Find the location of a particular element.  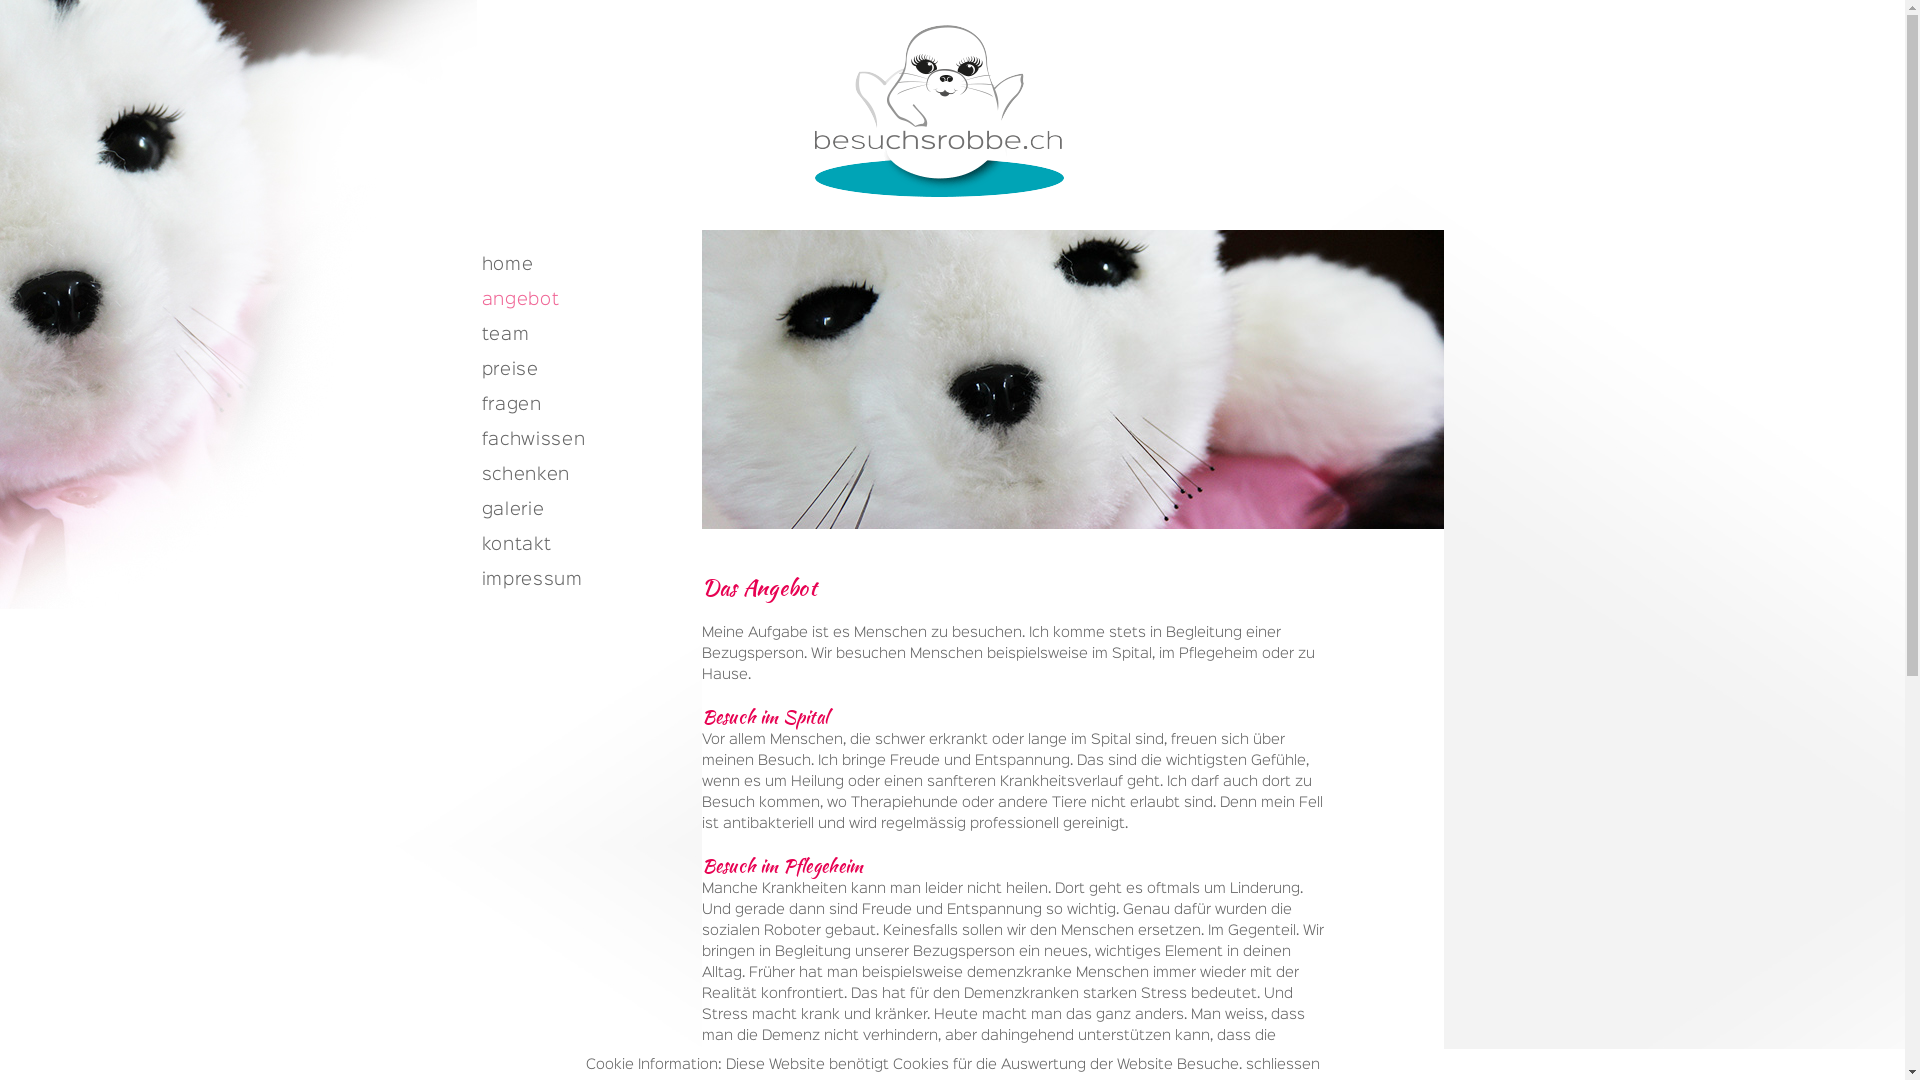

angebot is located at coordinates (584, 302).